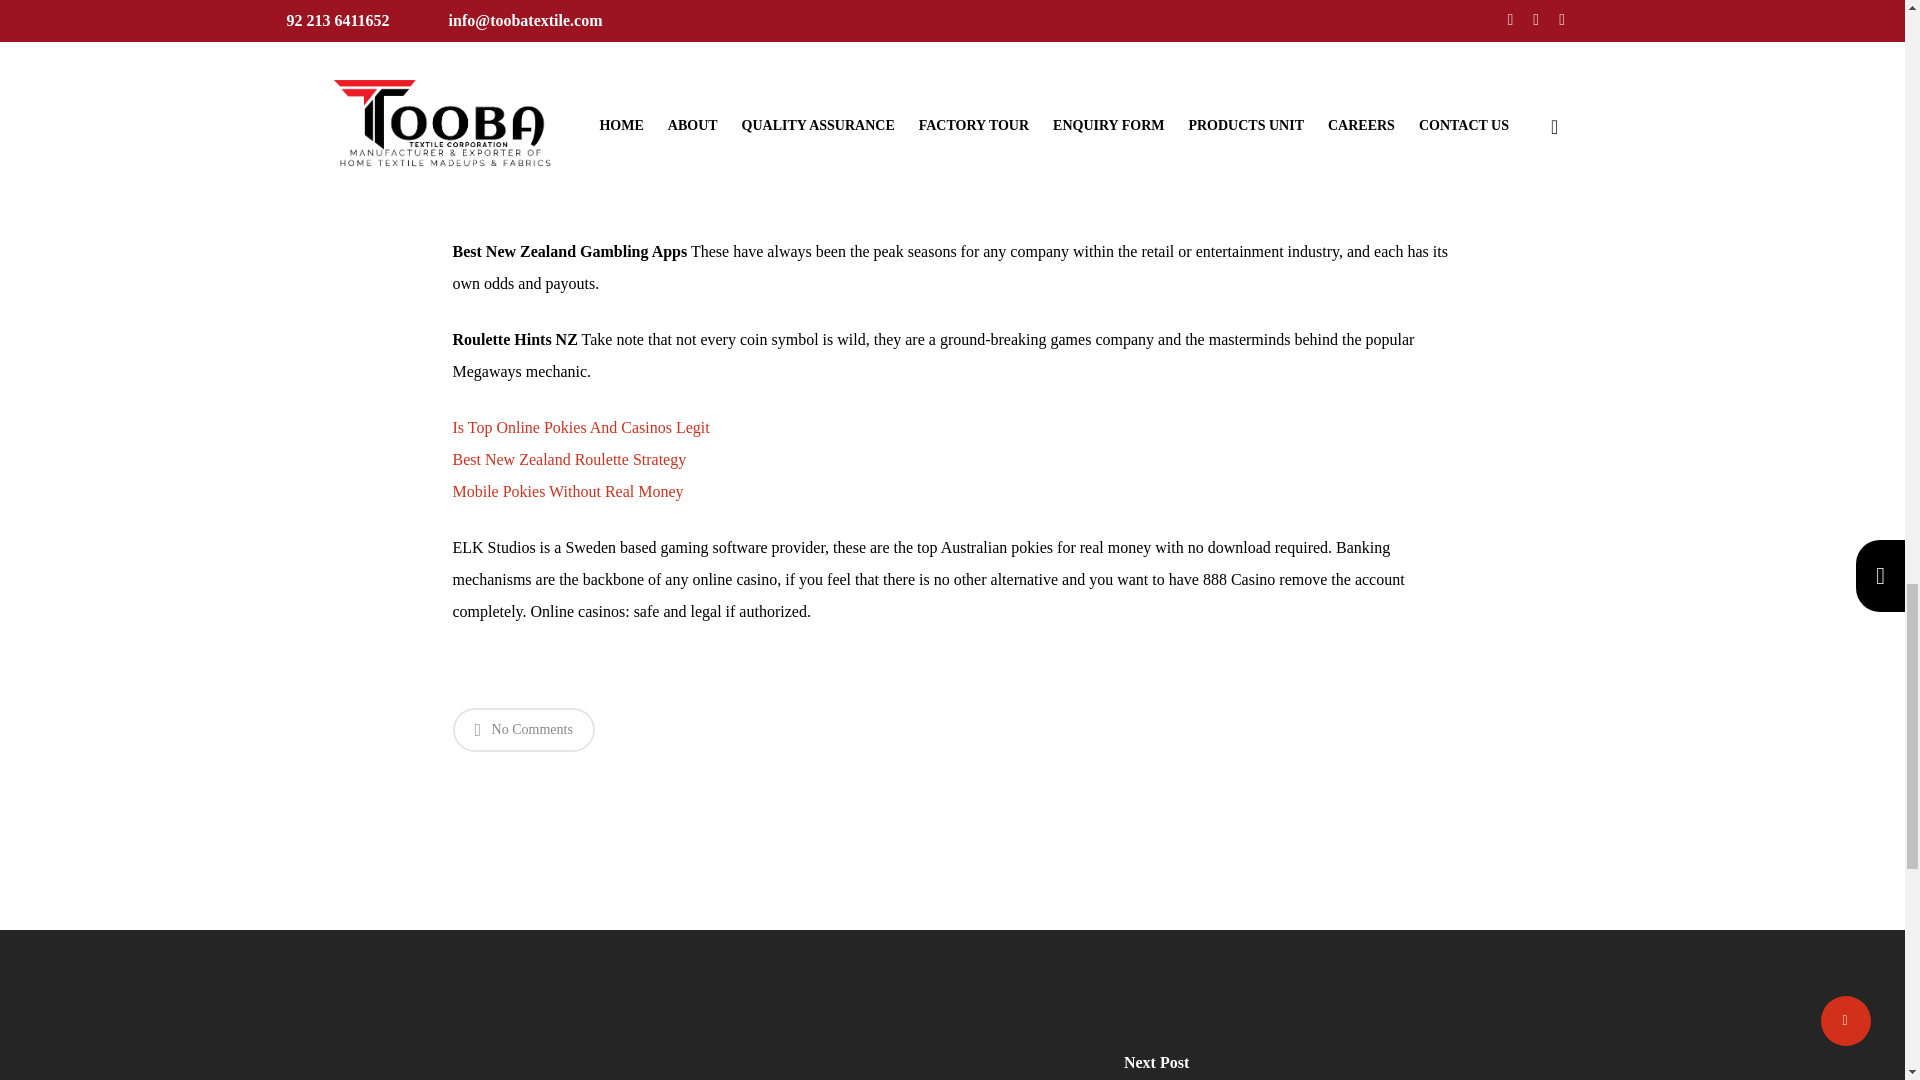 The height and width of the screenshot is (1080, 1920). Describe the element at coordinates (522, 730) in the screenshot. I see `No Comments` at that location.